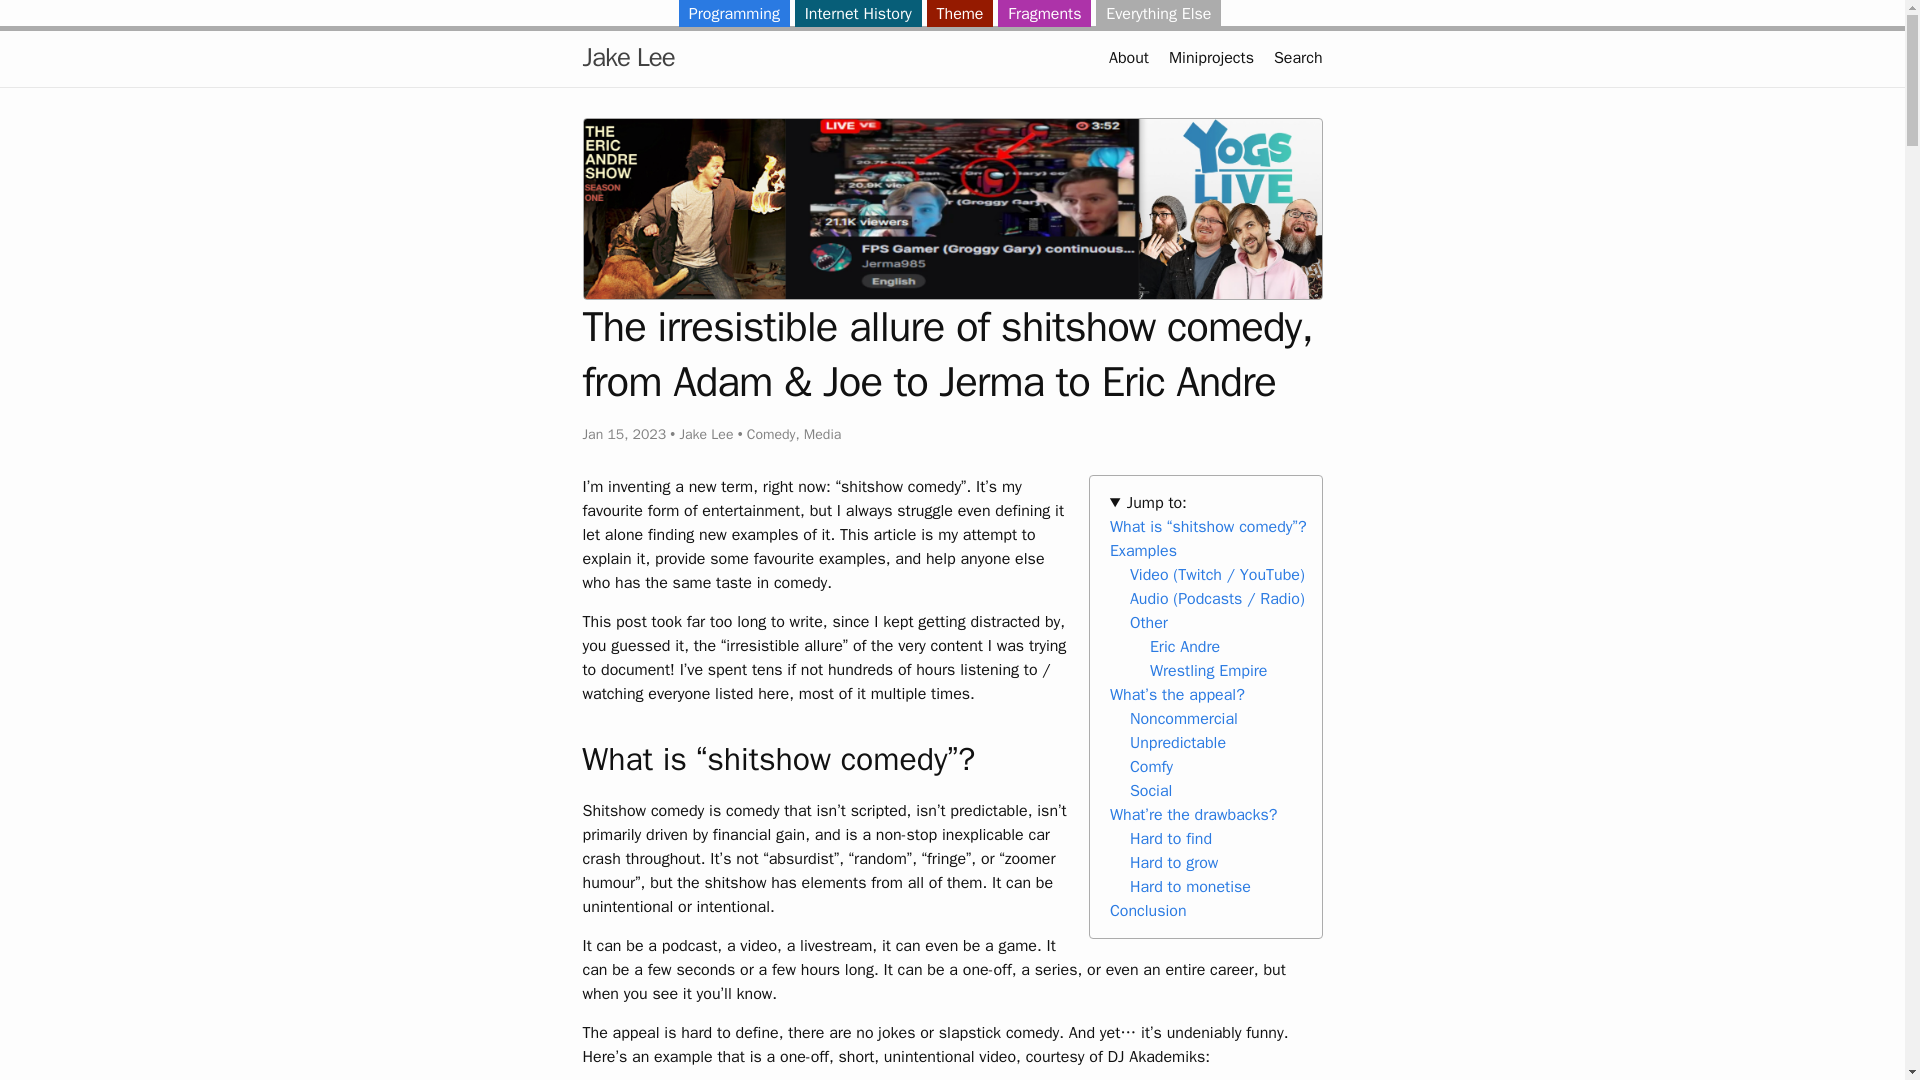  Describe the element at coordinates (1148, 910) in the screenshot. I see `Conclusion` at that location.